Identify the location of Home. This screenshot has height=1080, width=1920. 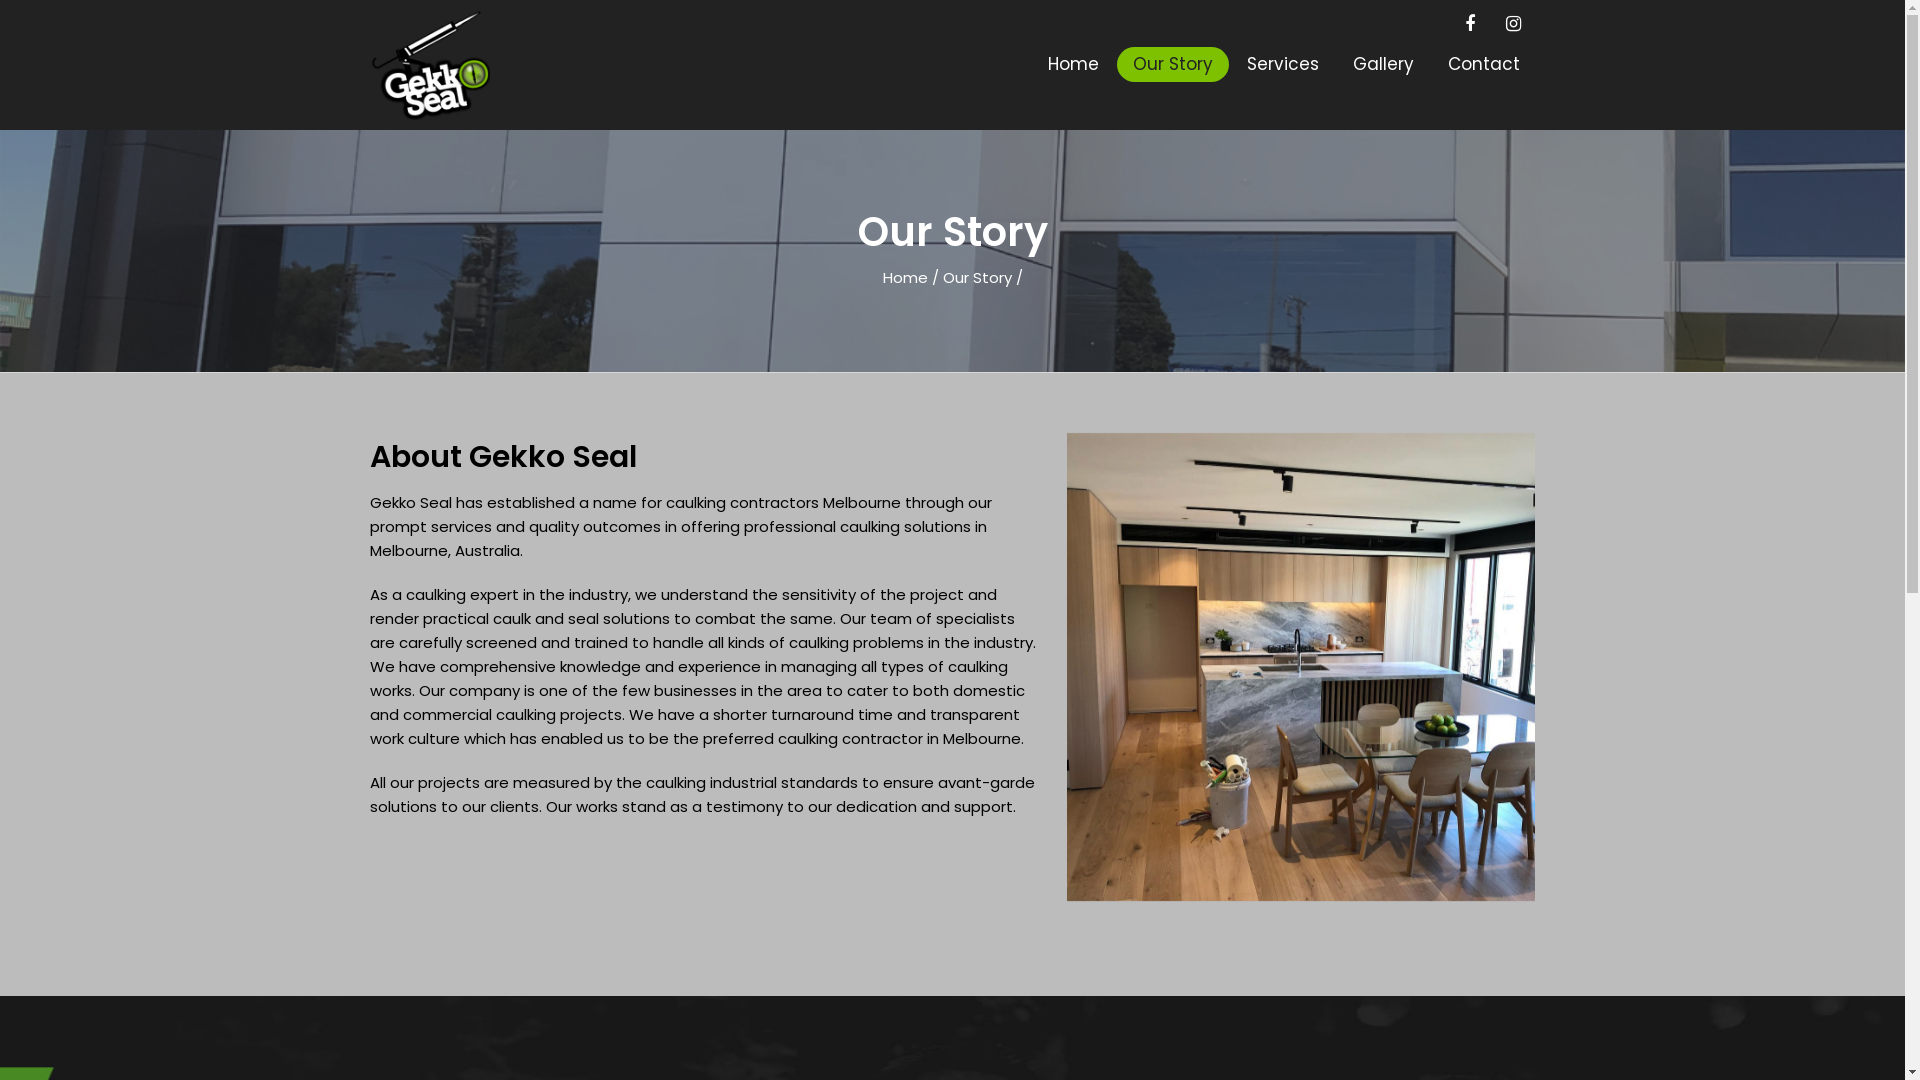
(904, 278).